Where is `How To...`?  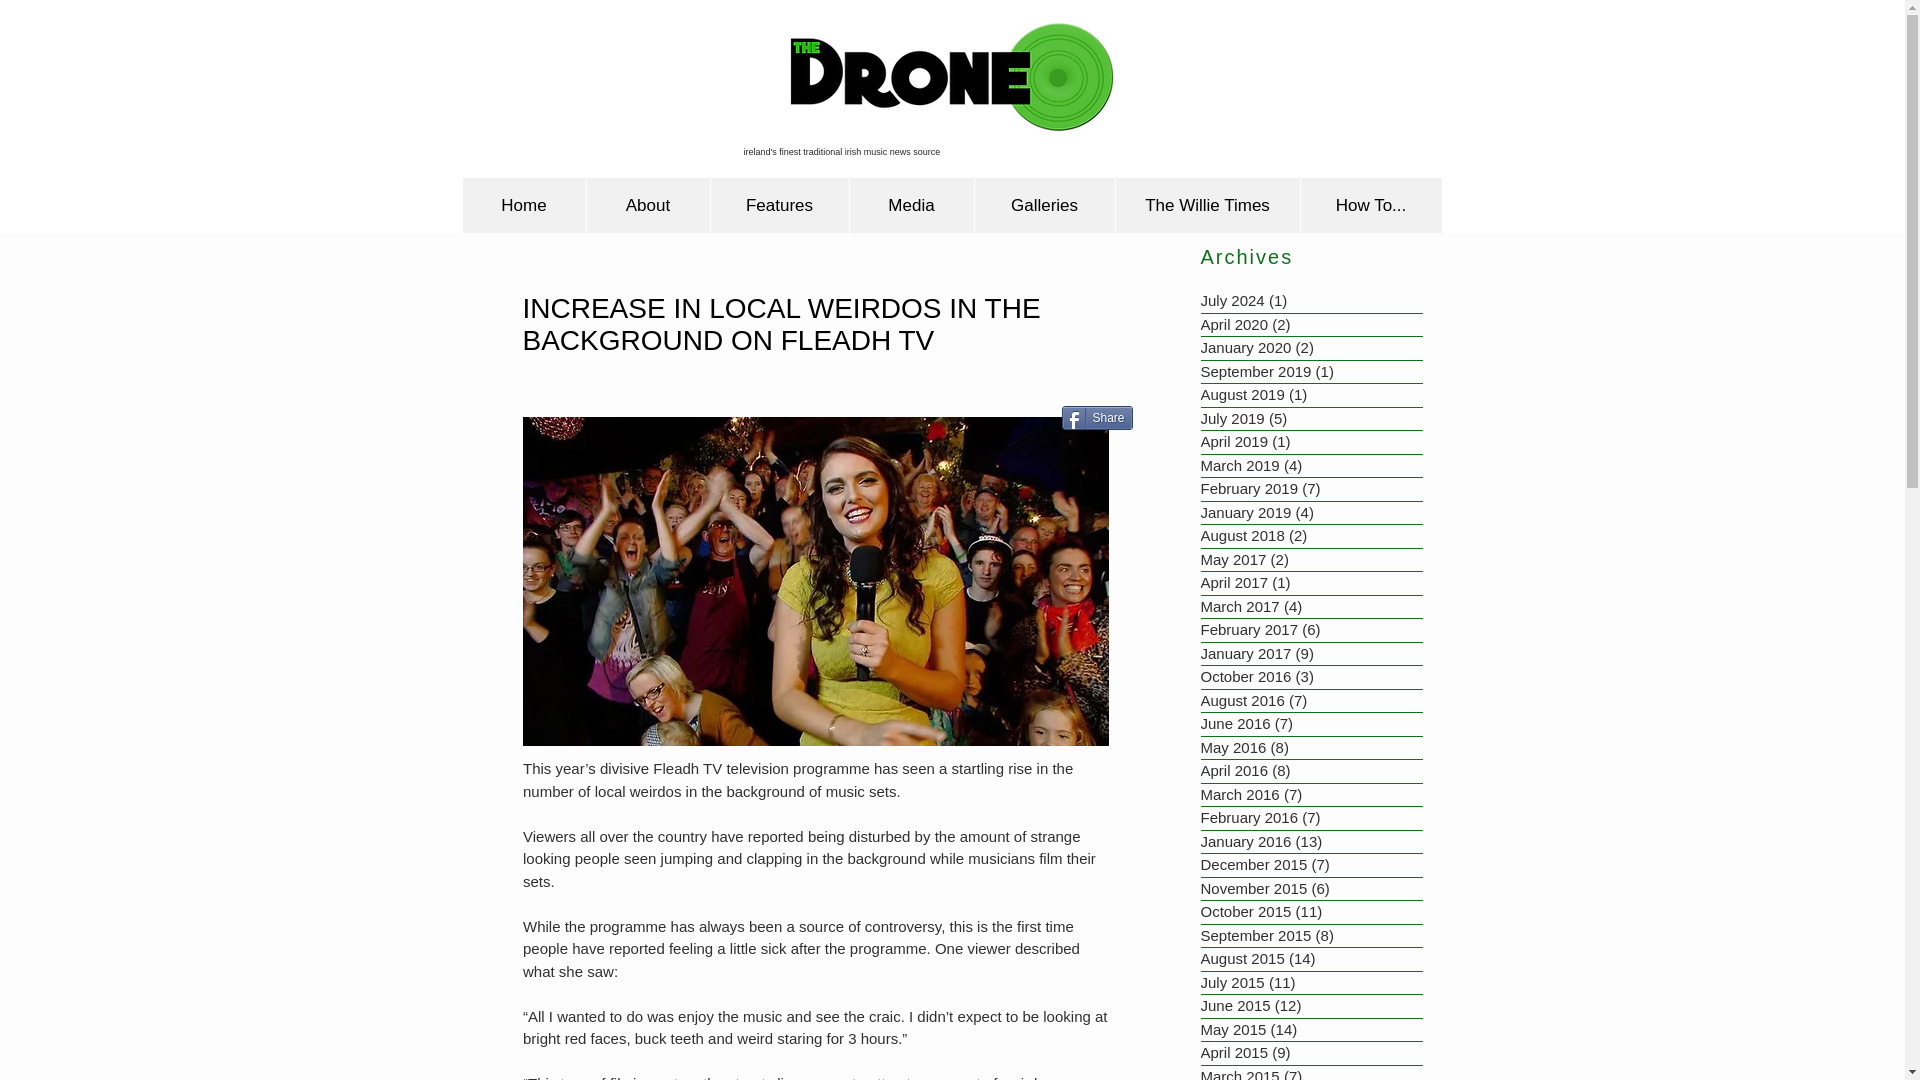
How To... is located at coordinates (1370, 206).